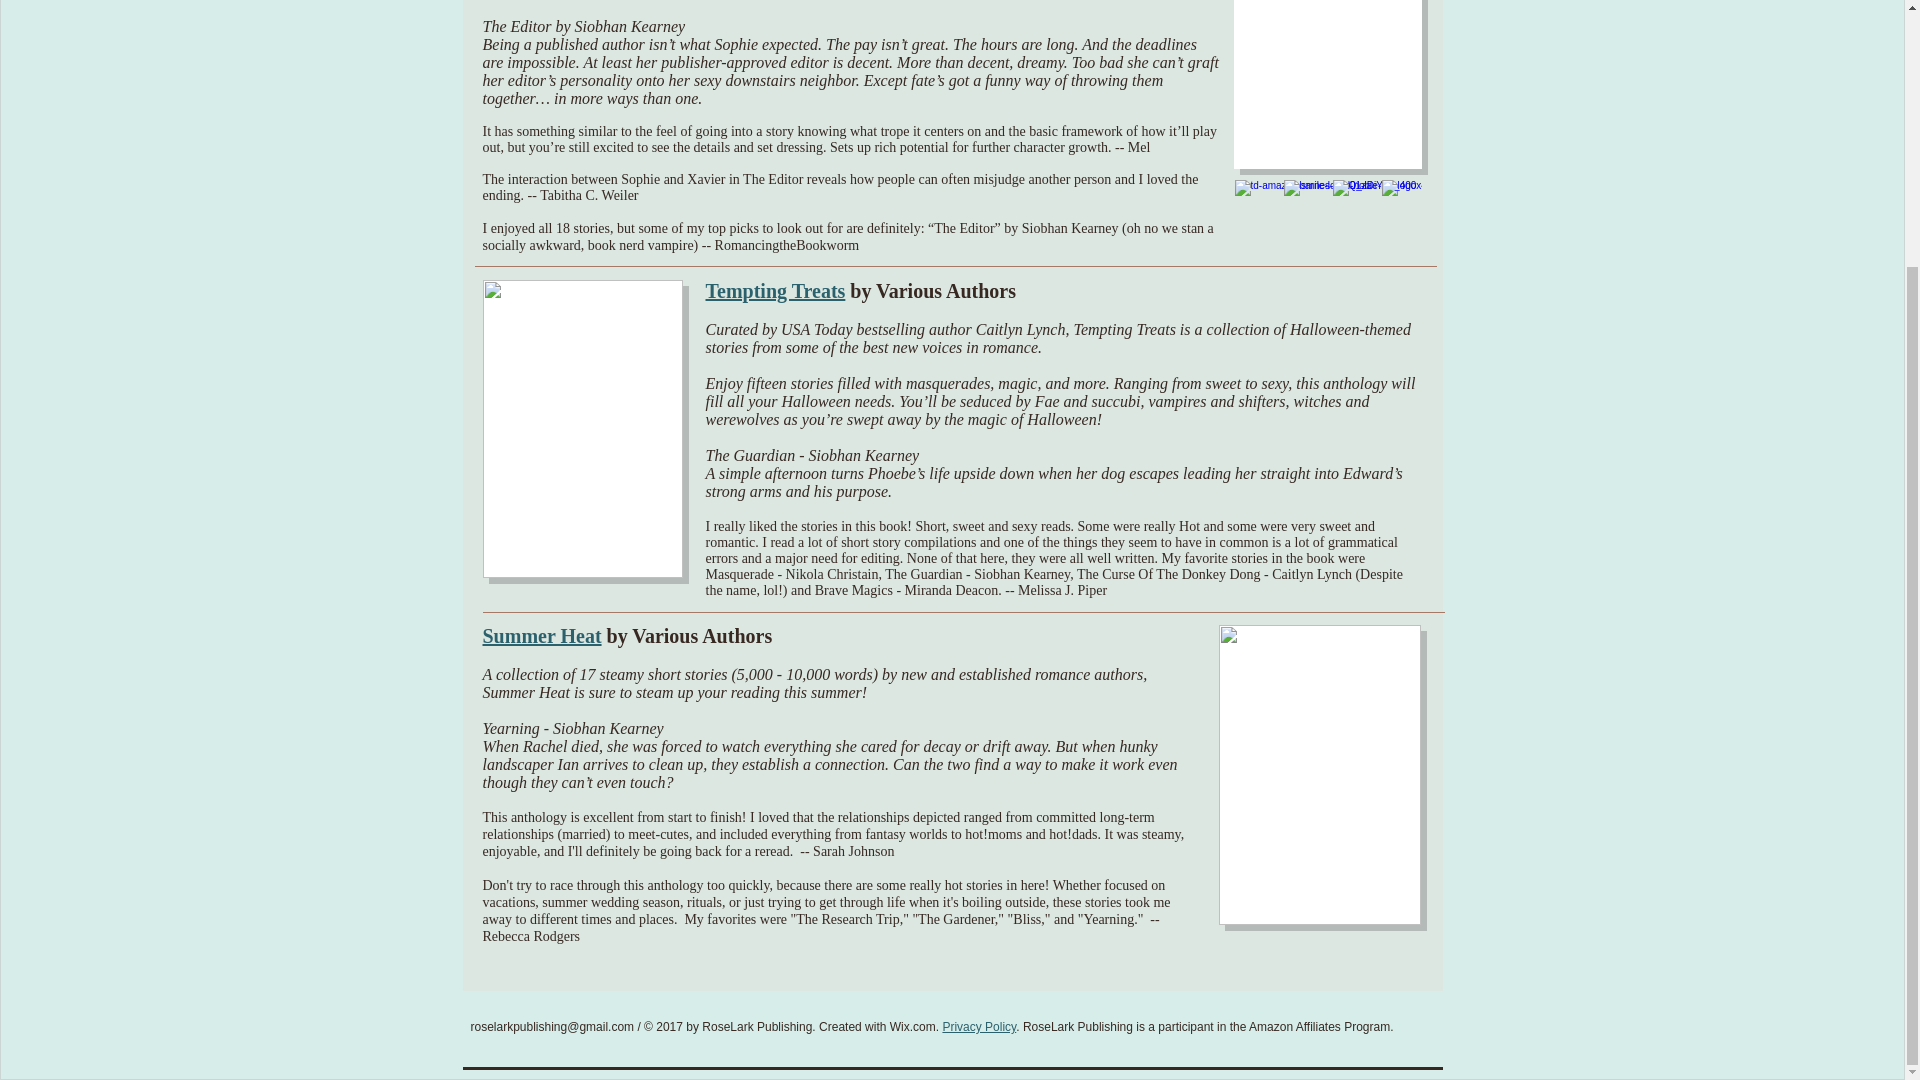  What do you see at coordinates (776, 290) in the screenshot?
I see `Tempting Treats` at bounding box center [776, 290].